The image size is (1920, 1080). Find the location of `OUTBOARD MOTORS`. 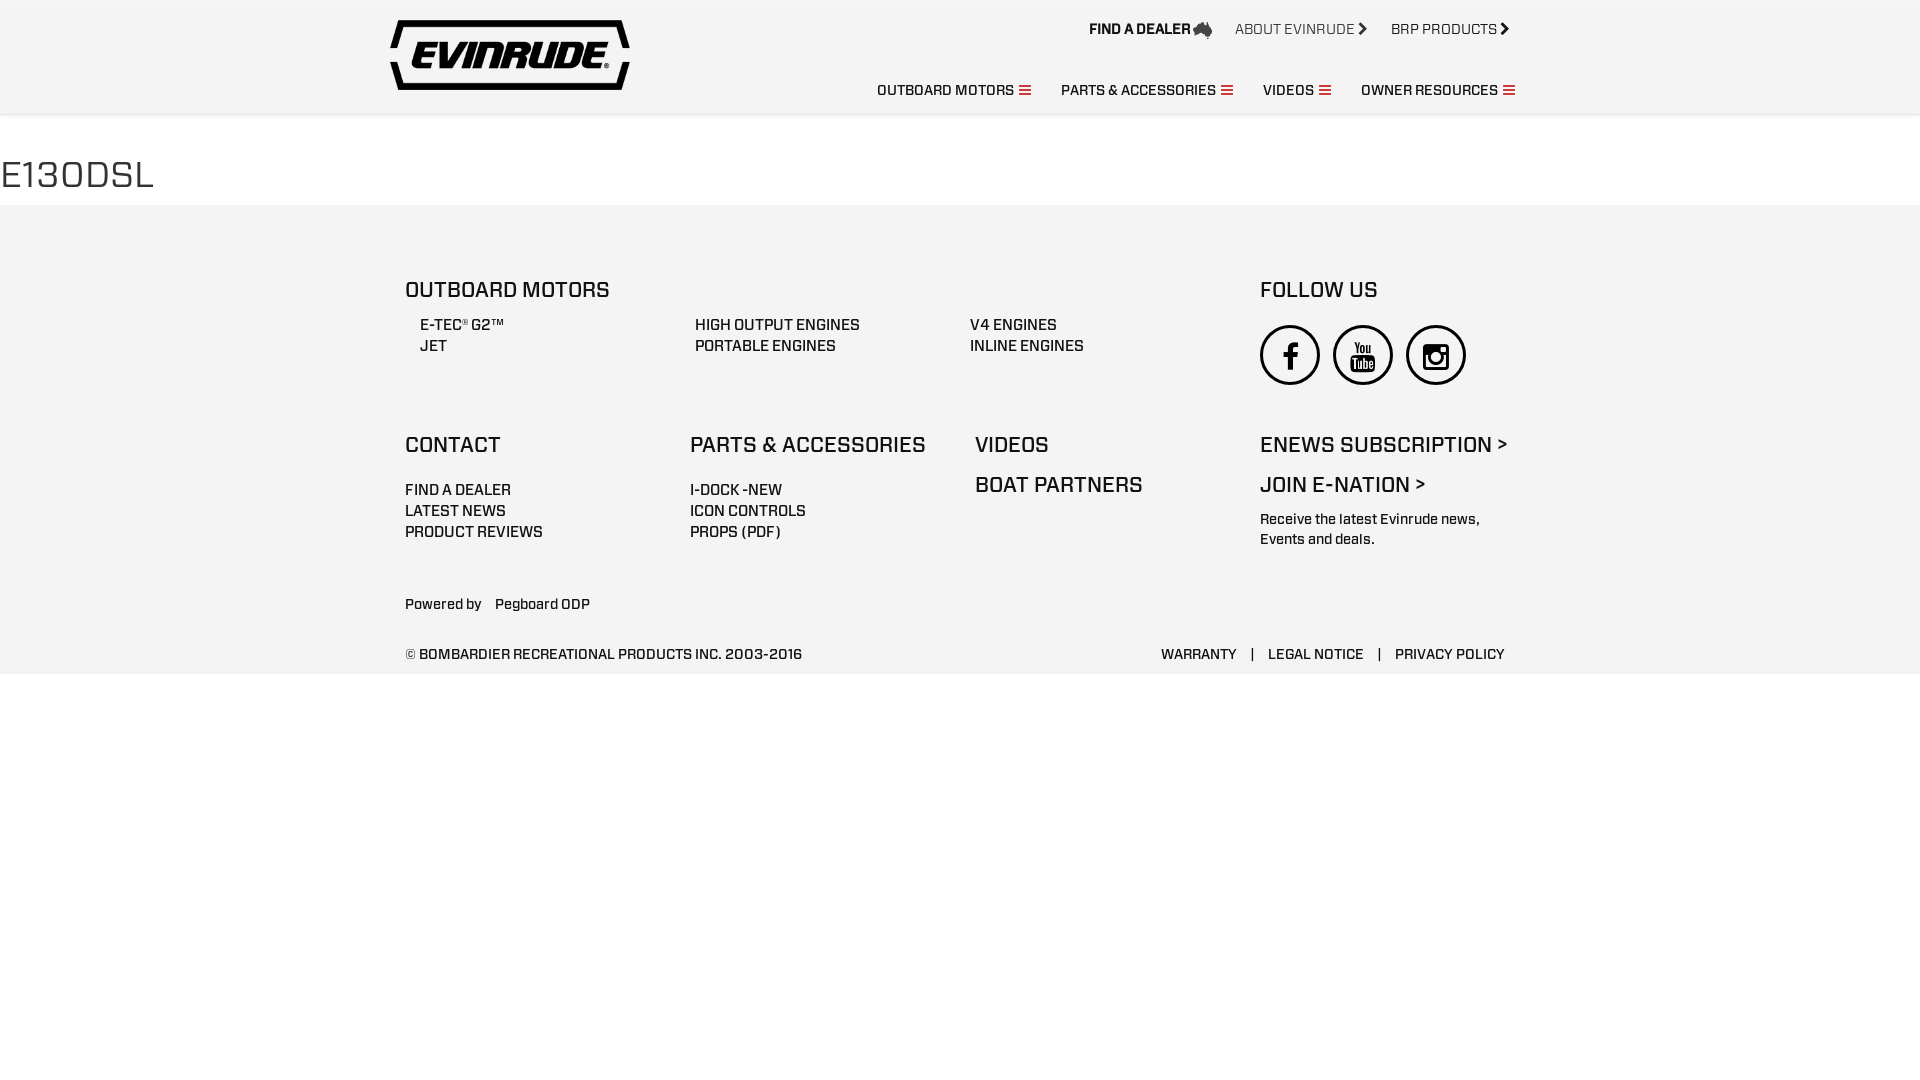

OUTBOARD MOTORS is located at coordinates (818, 295).